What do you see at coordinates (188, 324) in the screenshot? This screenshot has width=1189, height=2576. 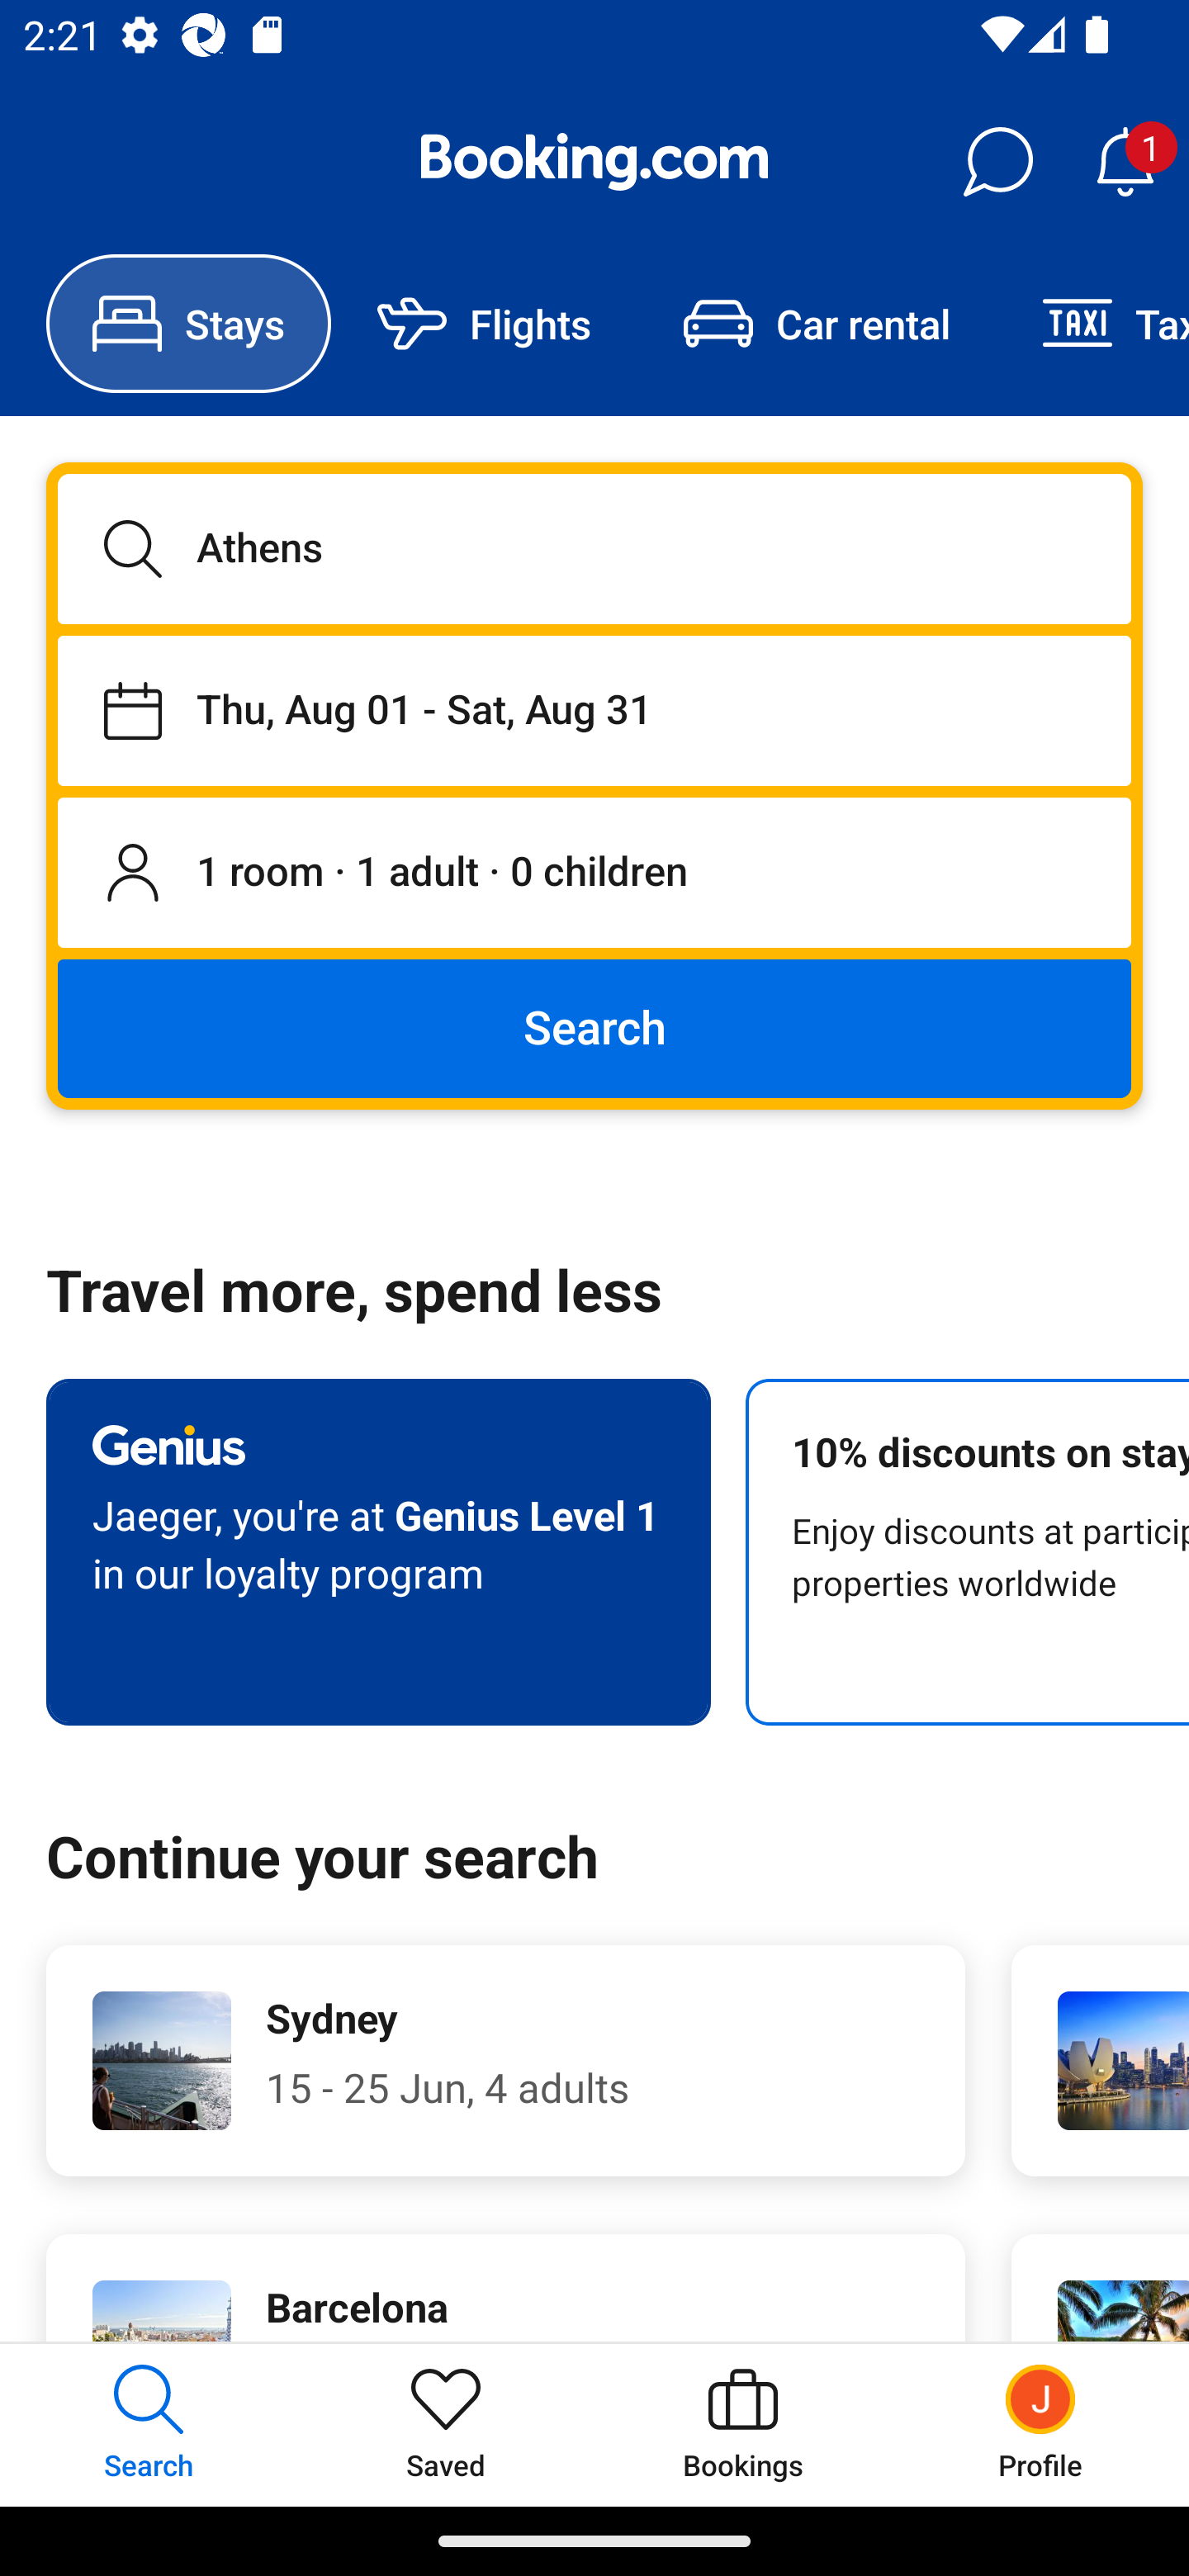 I see `Stays` at bounding box center [188, 324].